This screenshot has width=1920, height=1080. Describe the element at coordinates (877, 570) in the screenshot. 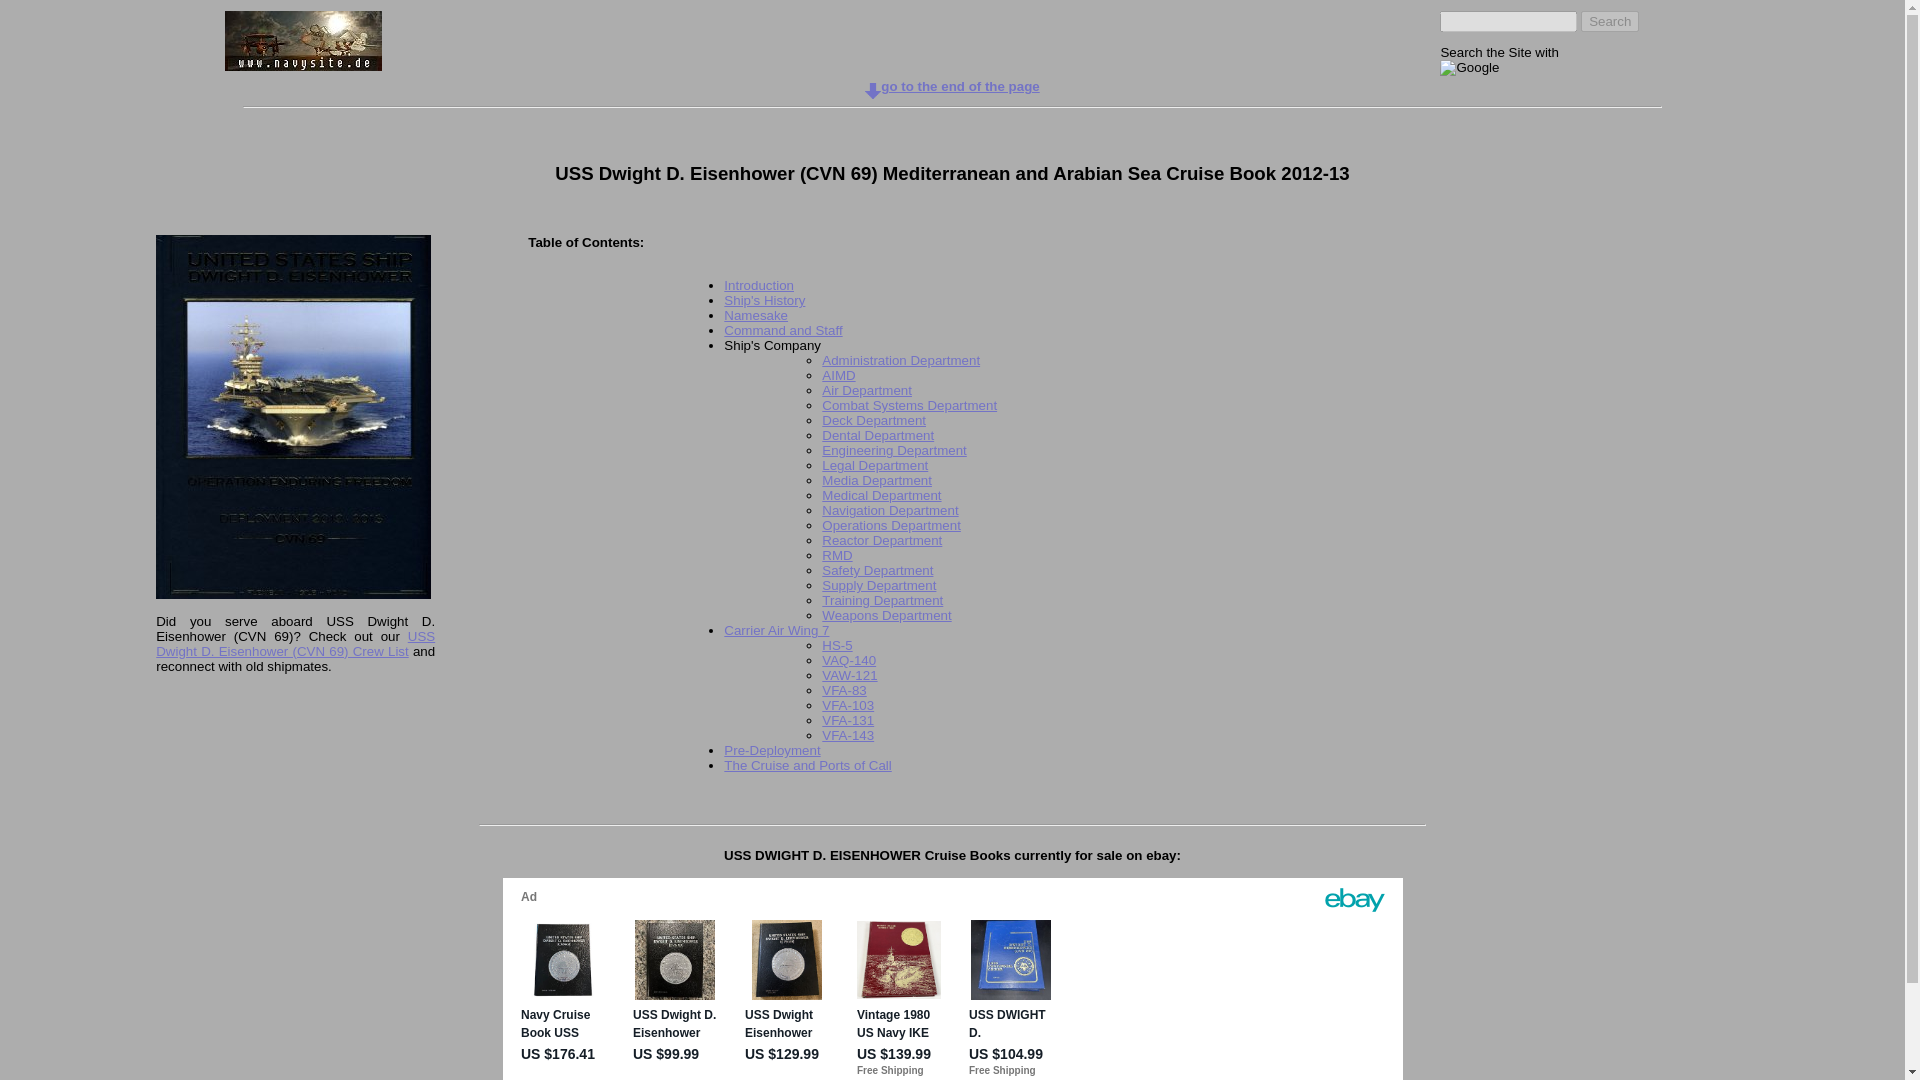

I see `Safety Department` at that location.